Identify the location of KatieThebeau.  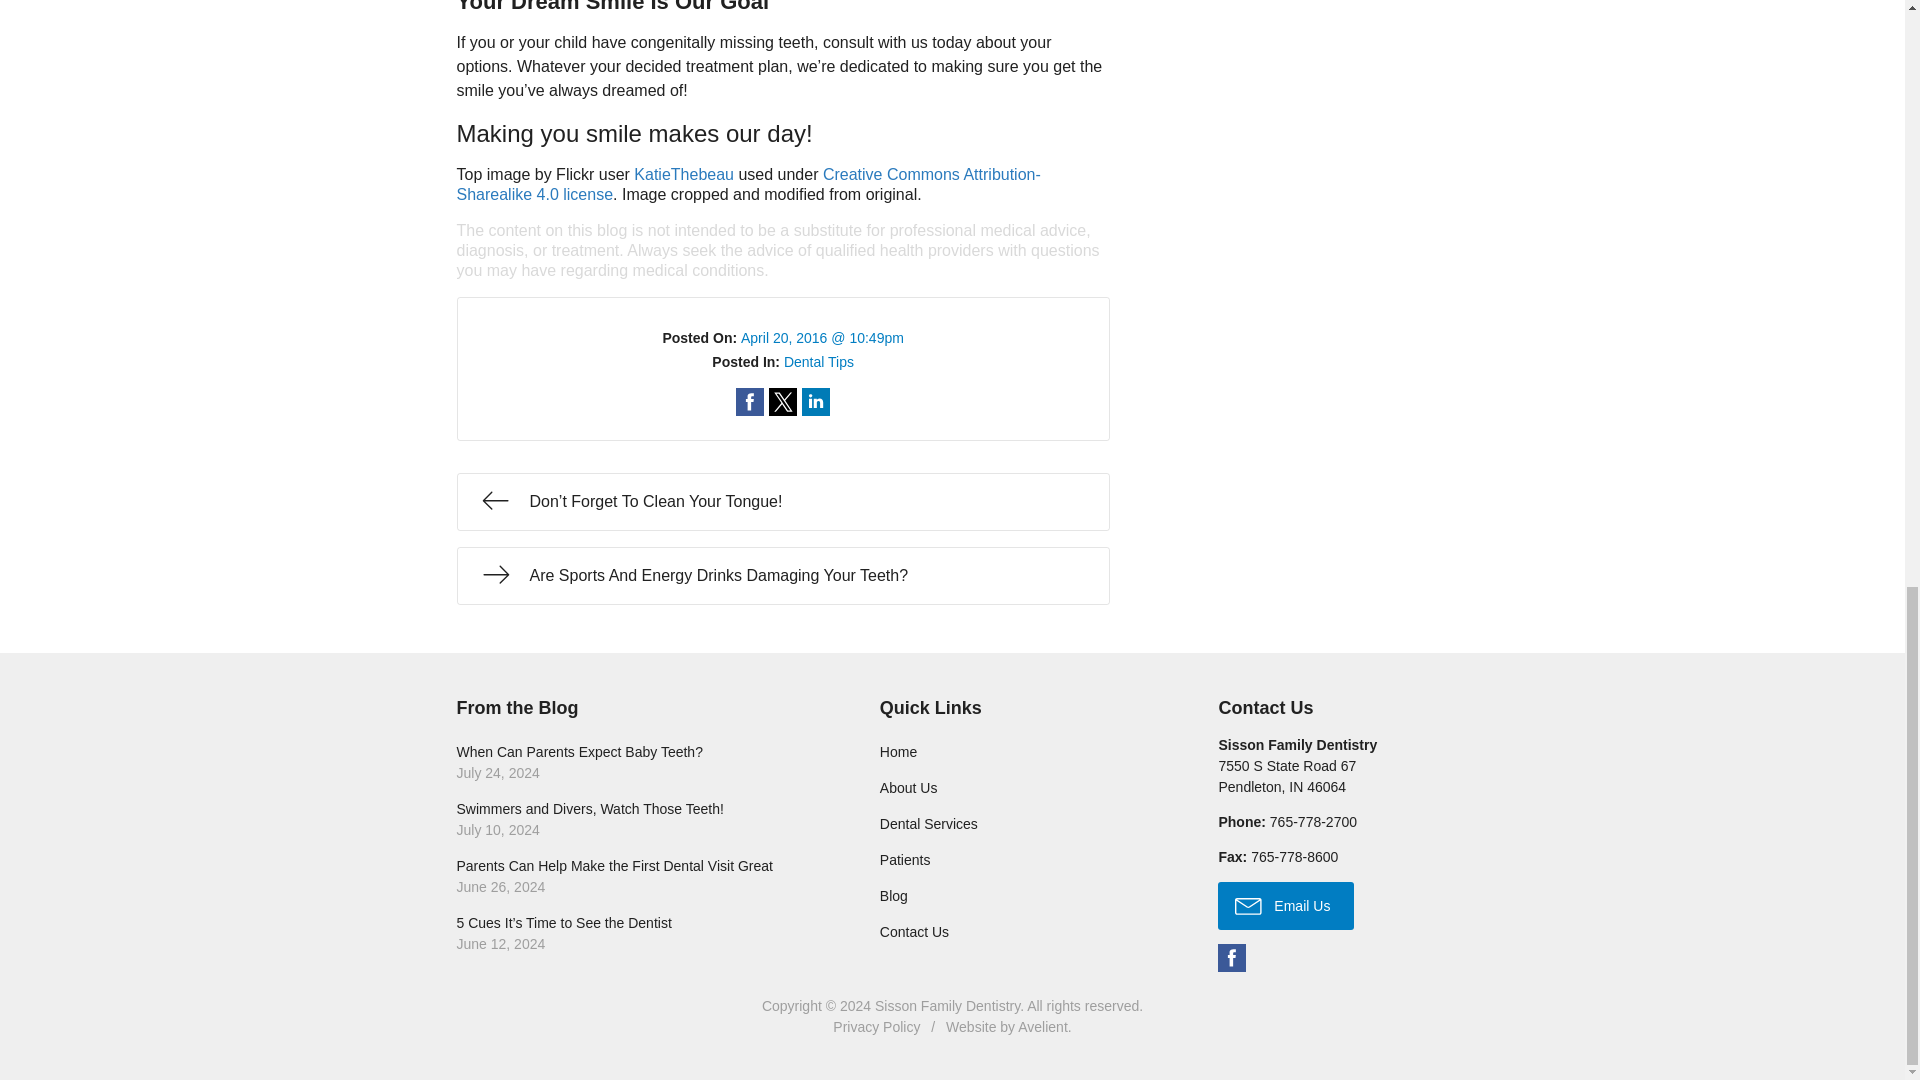
(818, 362).